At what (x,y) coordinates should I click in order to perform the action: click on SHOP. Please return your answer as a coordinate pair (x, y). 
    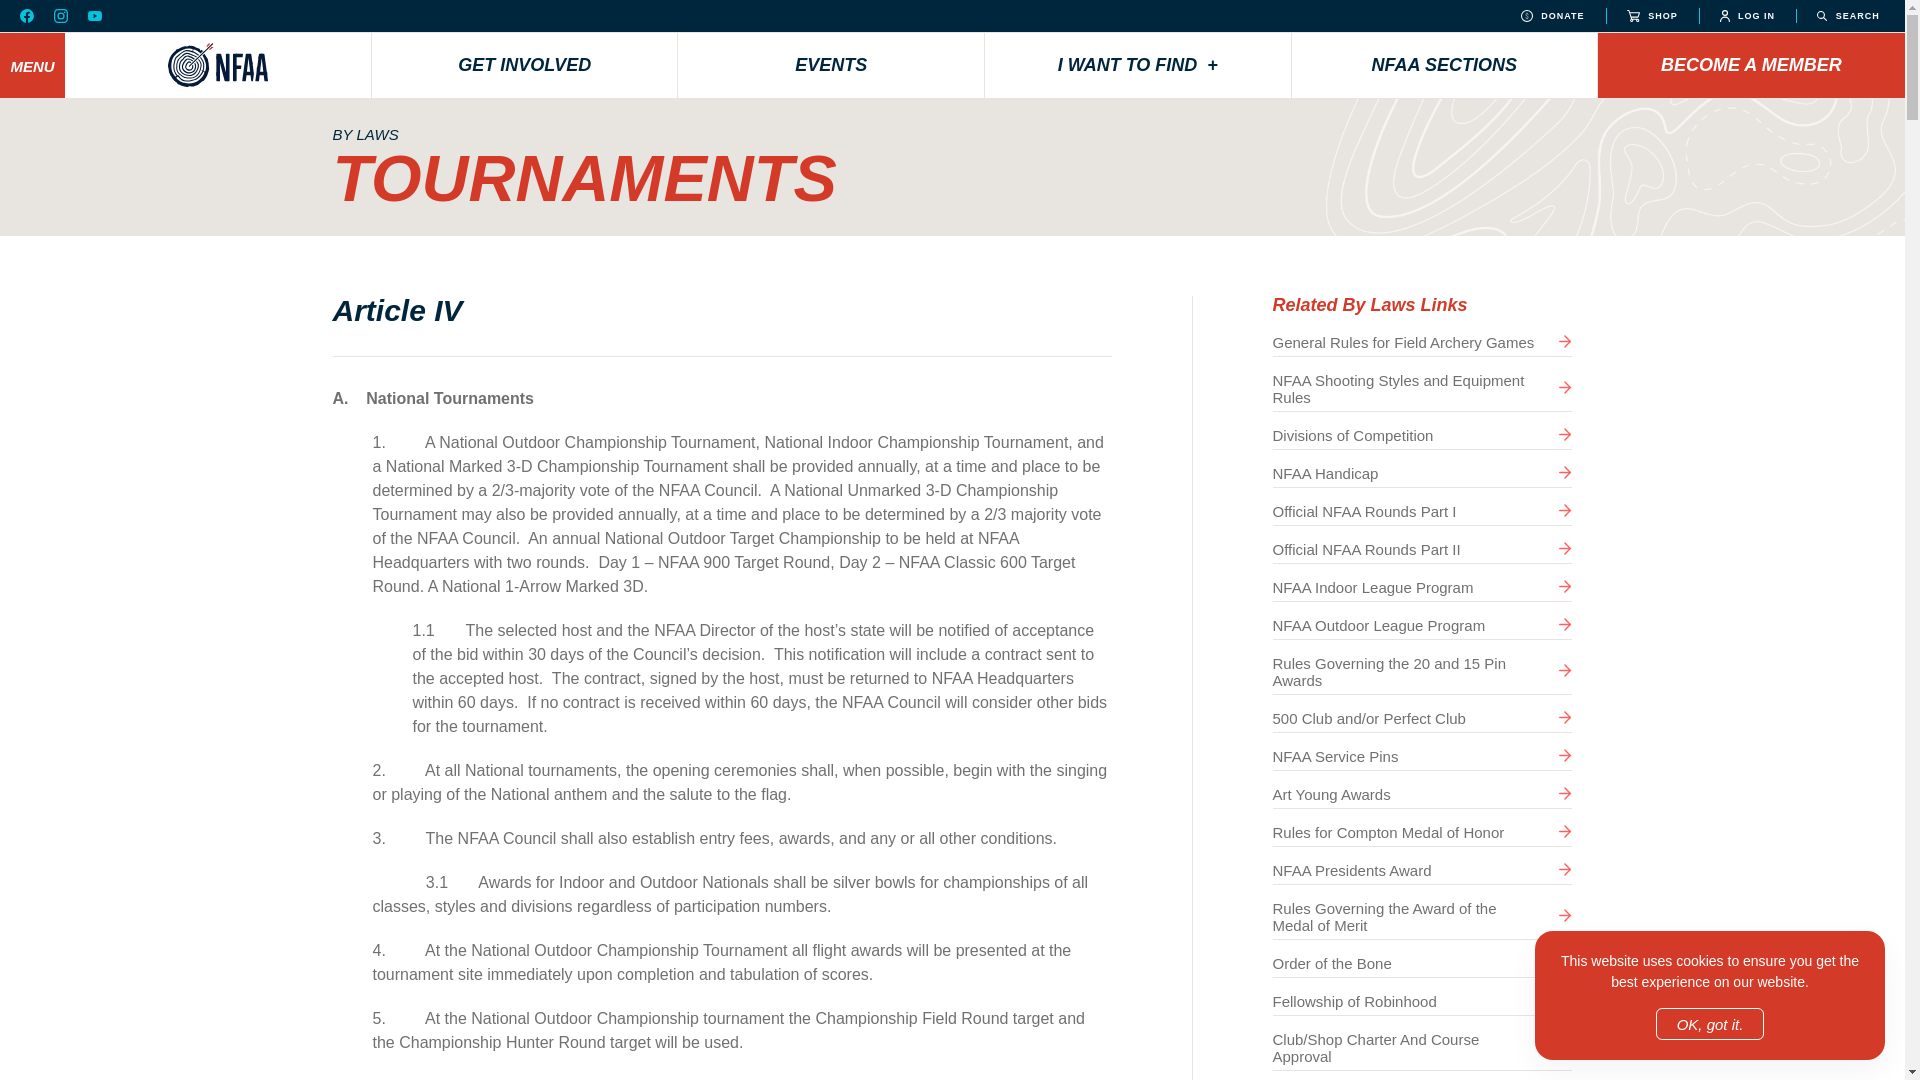
    Looking at the image, I should click on (1652, 16).